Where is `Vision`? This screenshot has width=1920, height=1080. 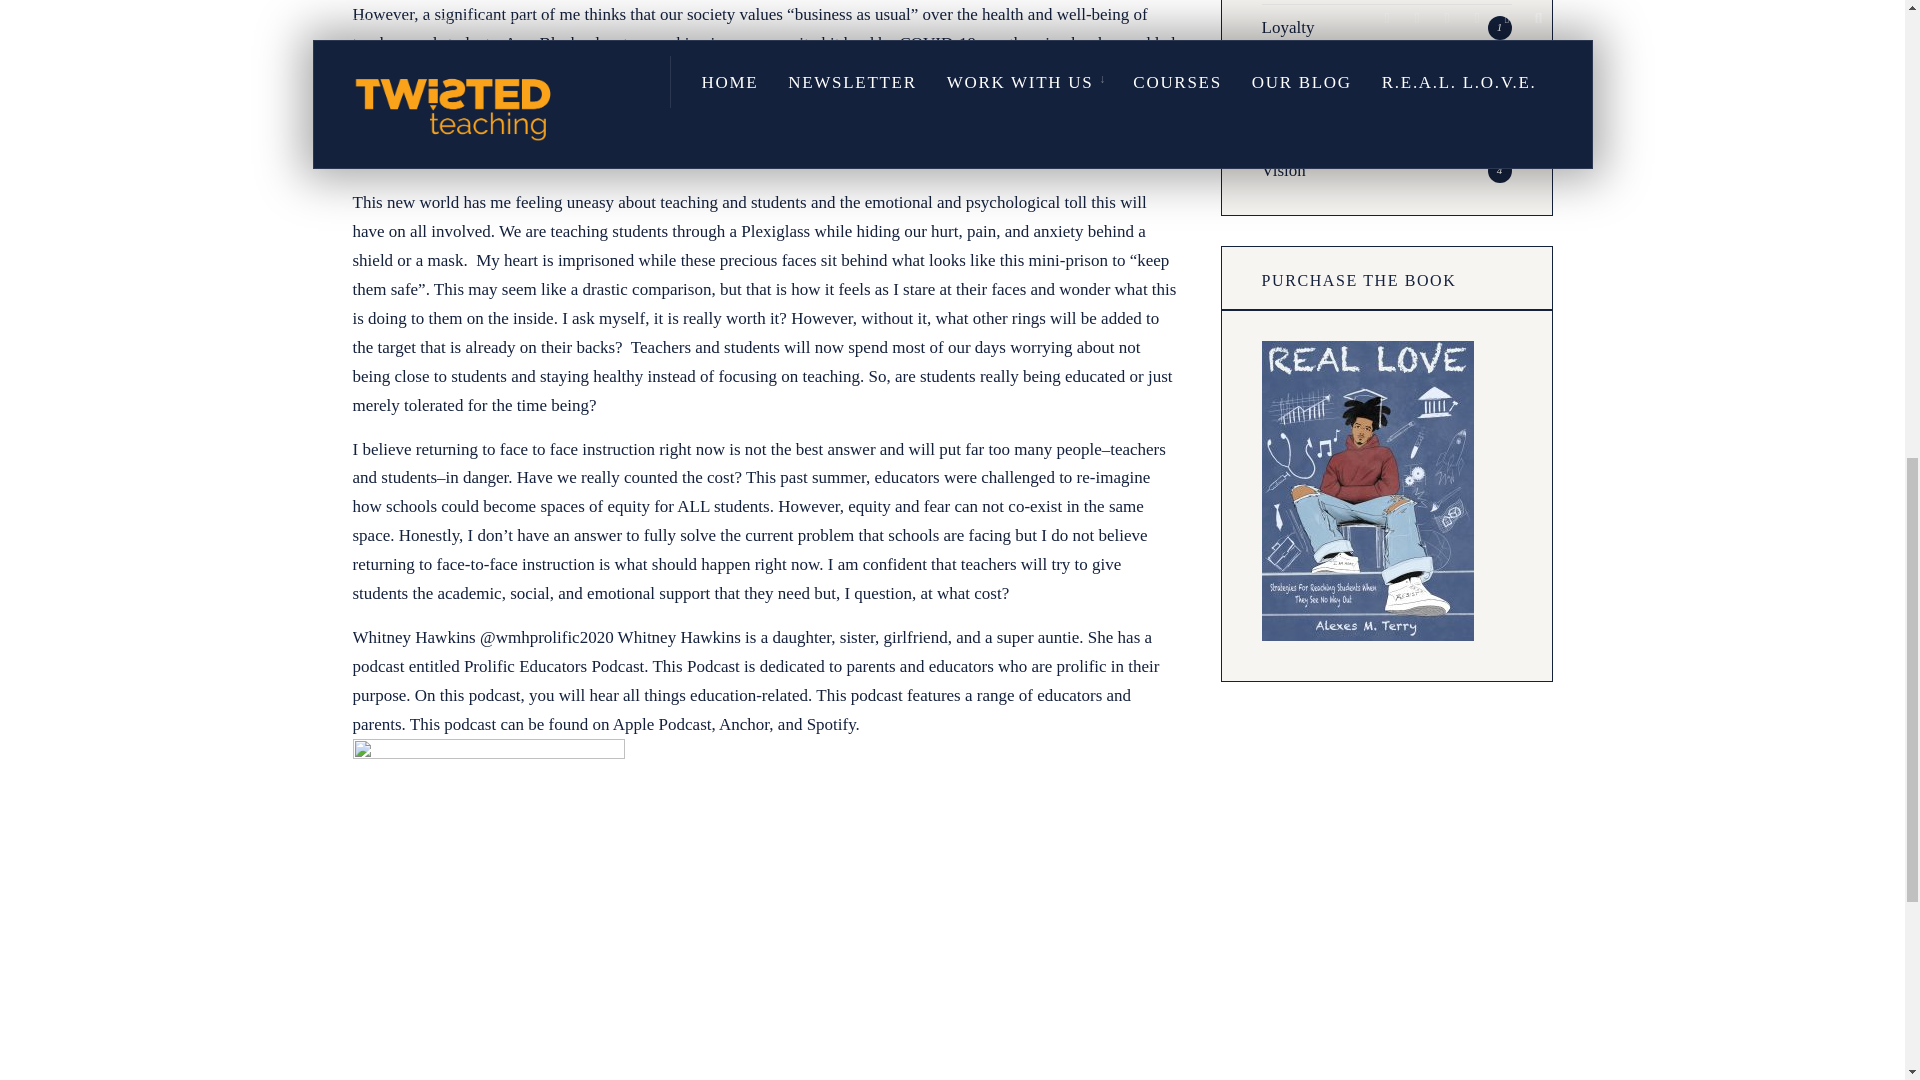 Vision is located at coordinates (1283, 170).